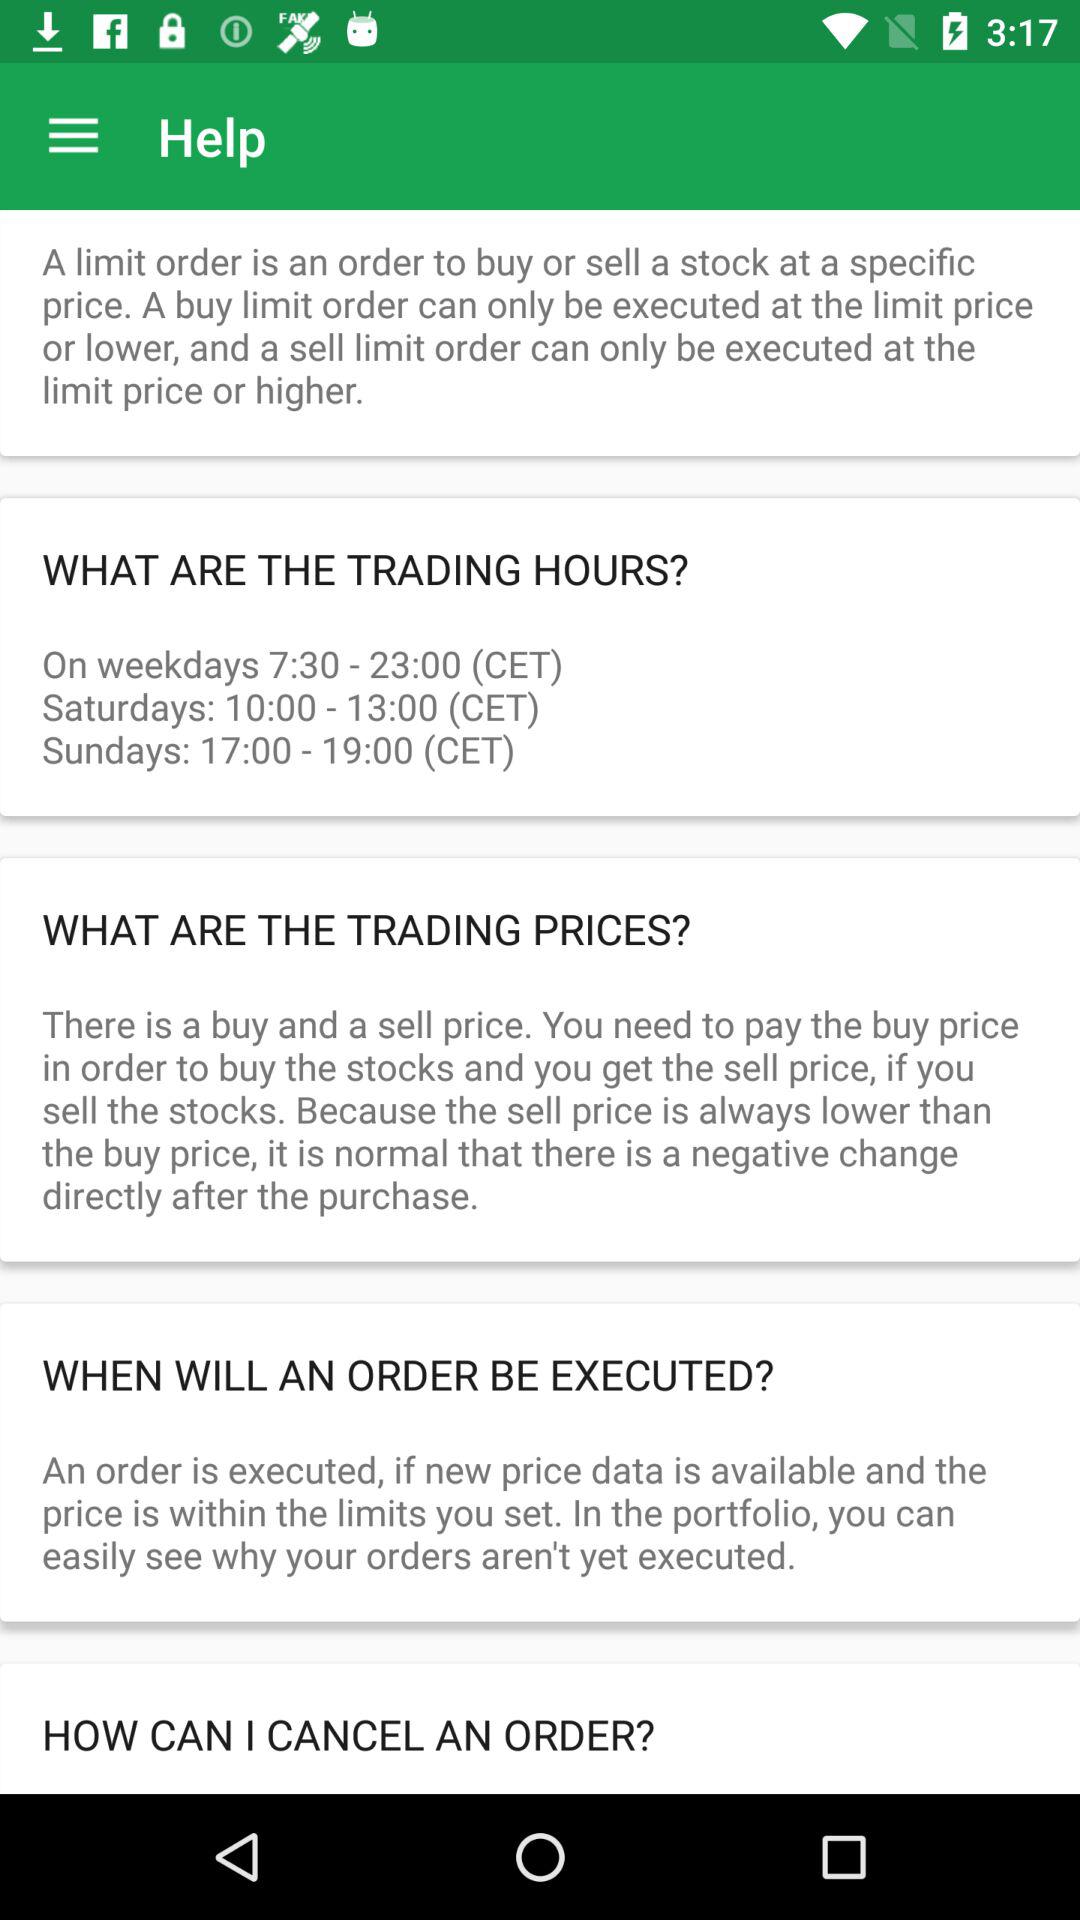 The image size is (1080, 1920). Describe the element at coordinates (540, 928) in the screenshot. I see `what are the trading prices` at that location.